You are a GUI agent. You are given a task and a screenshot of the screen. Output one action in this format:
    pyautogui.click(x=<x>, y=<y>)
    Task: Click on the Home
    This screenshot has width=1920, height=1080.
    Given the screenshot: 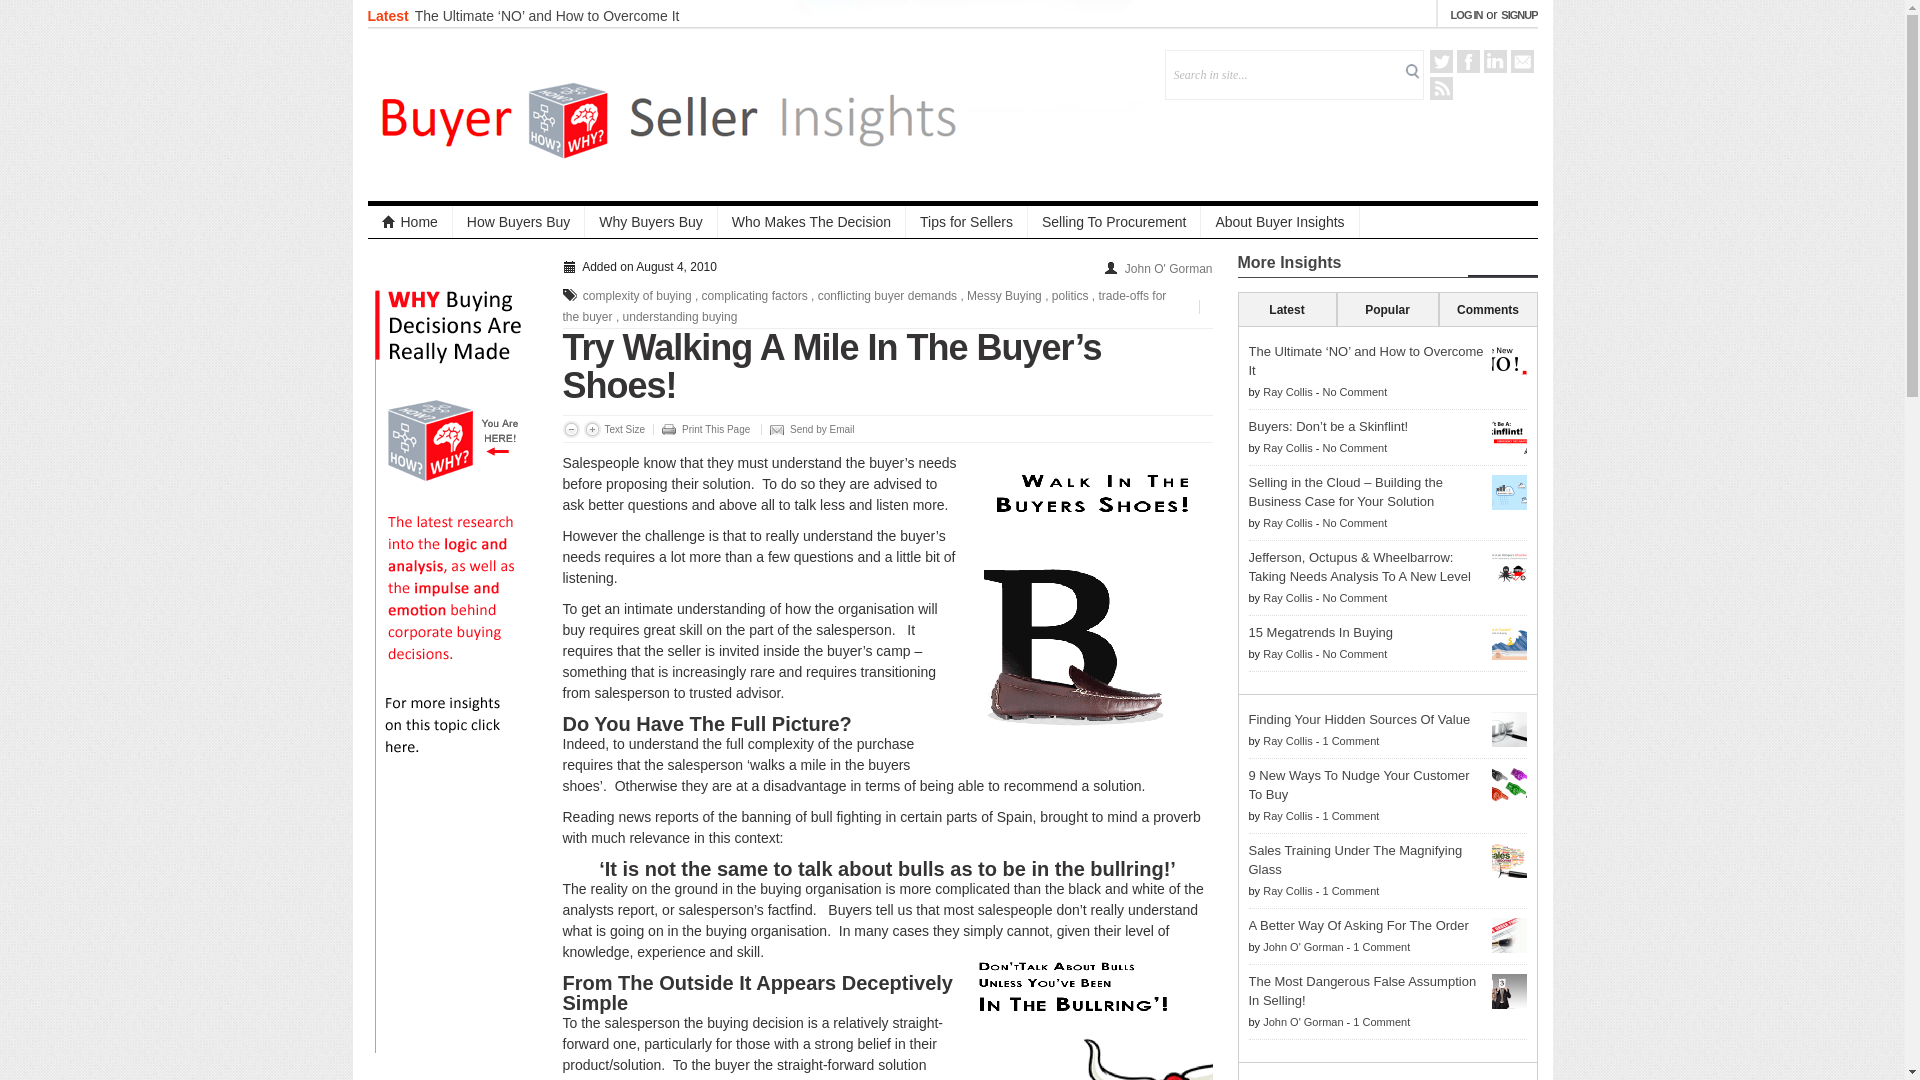 What is the action you would take?
    pyautogui.click(x=410, y=222)
    